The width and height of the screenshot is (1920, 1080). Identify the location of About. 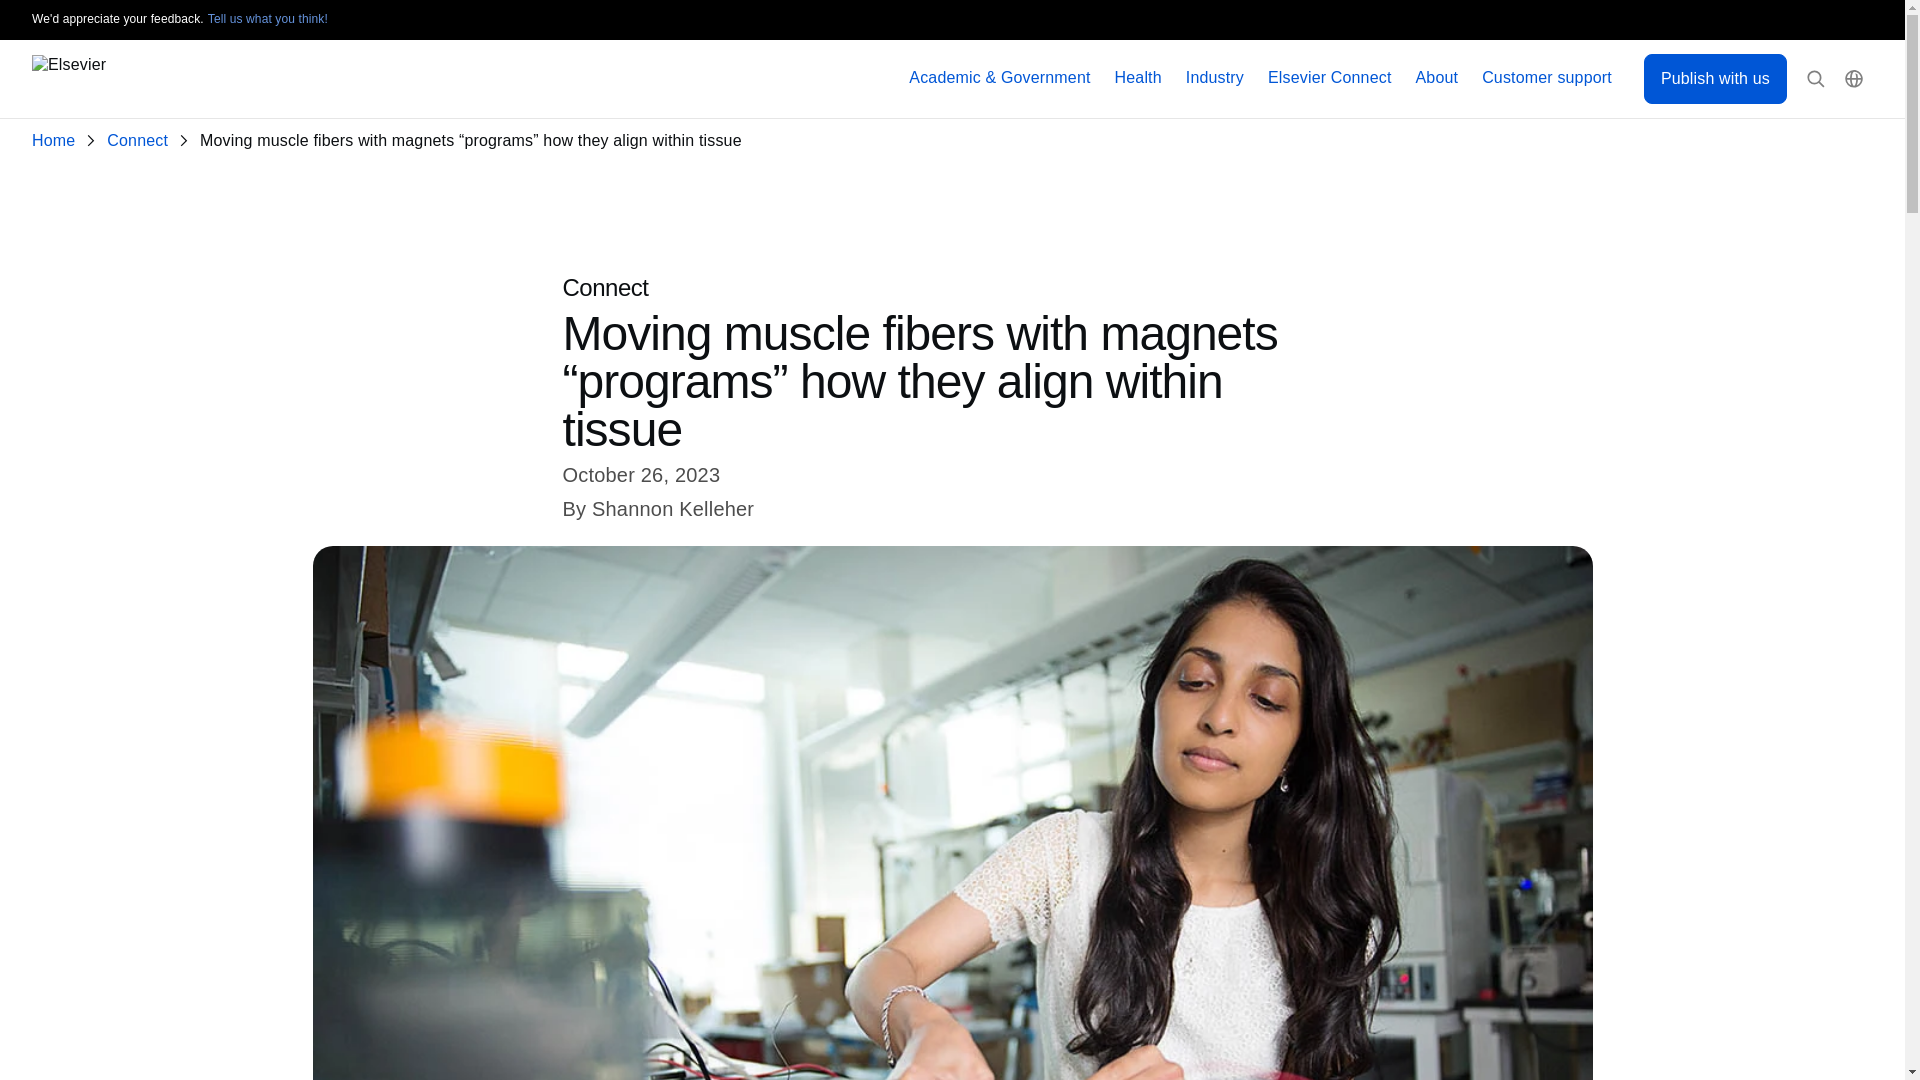
(1438, 78).